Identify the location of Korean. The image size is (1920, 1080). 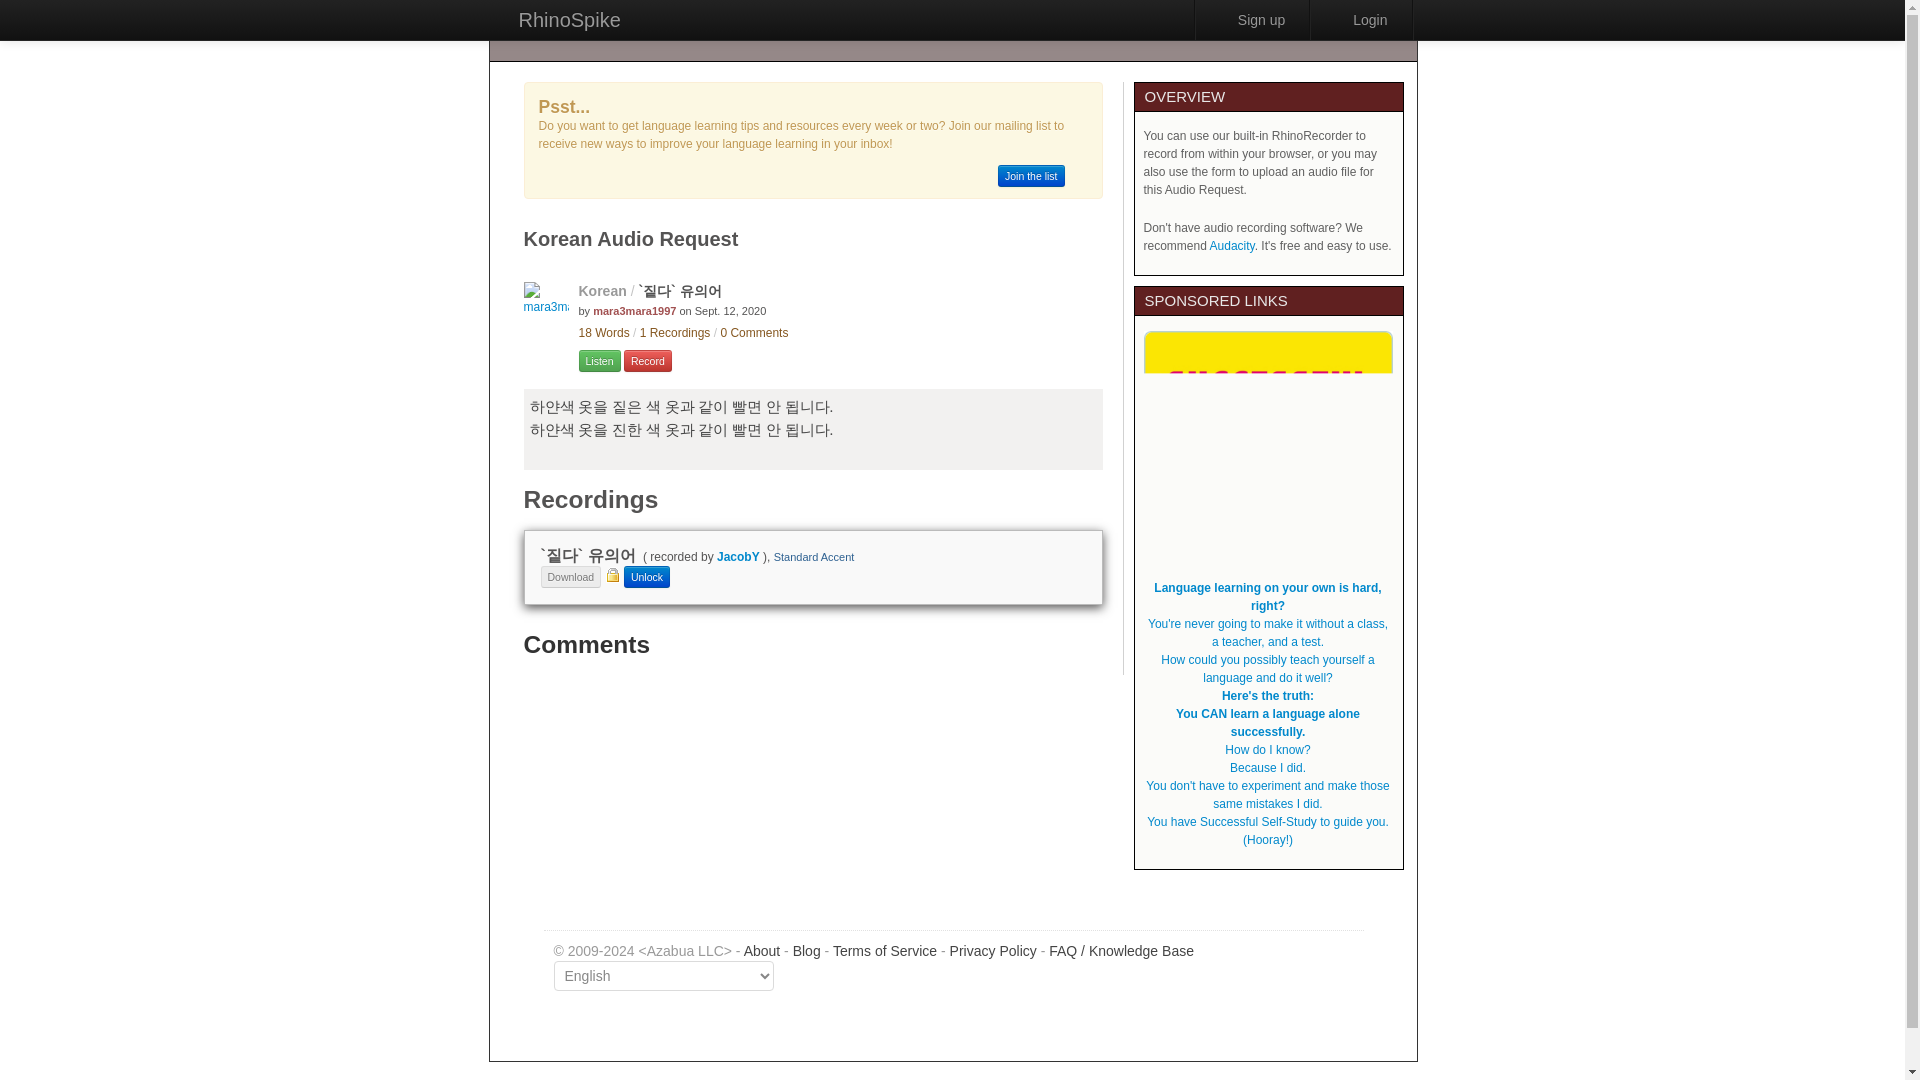
(601, 290).